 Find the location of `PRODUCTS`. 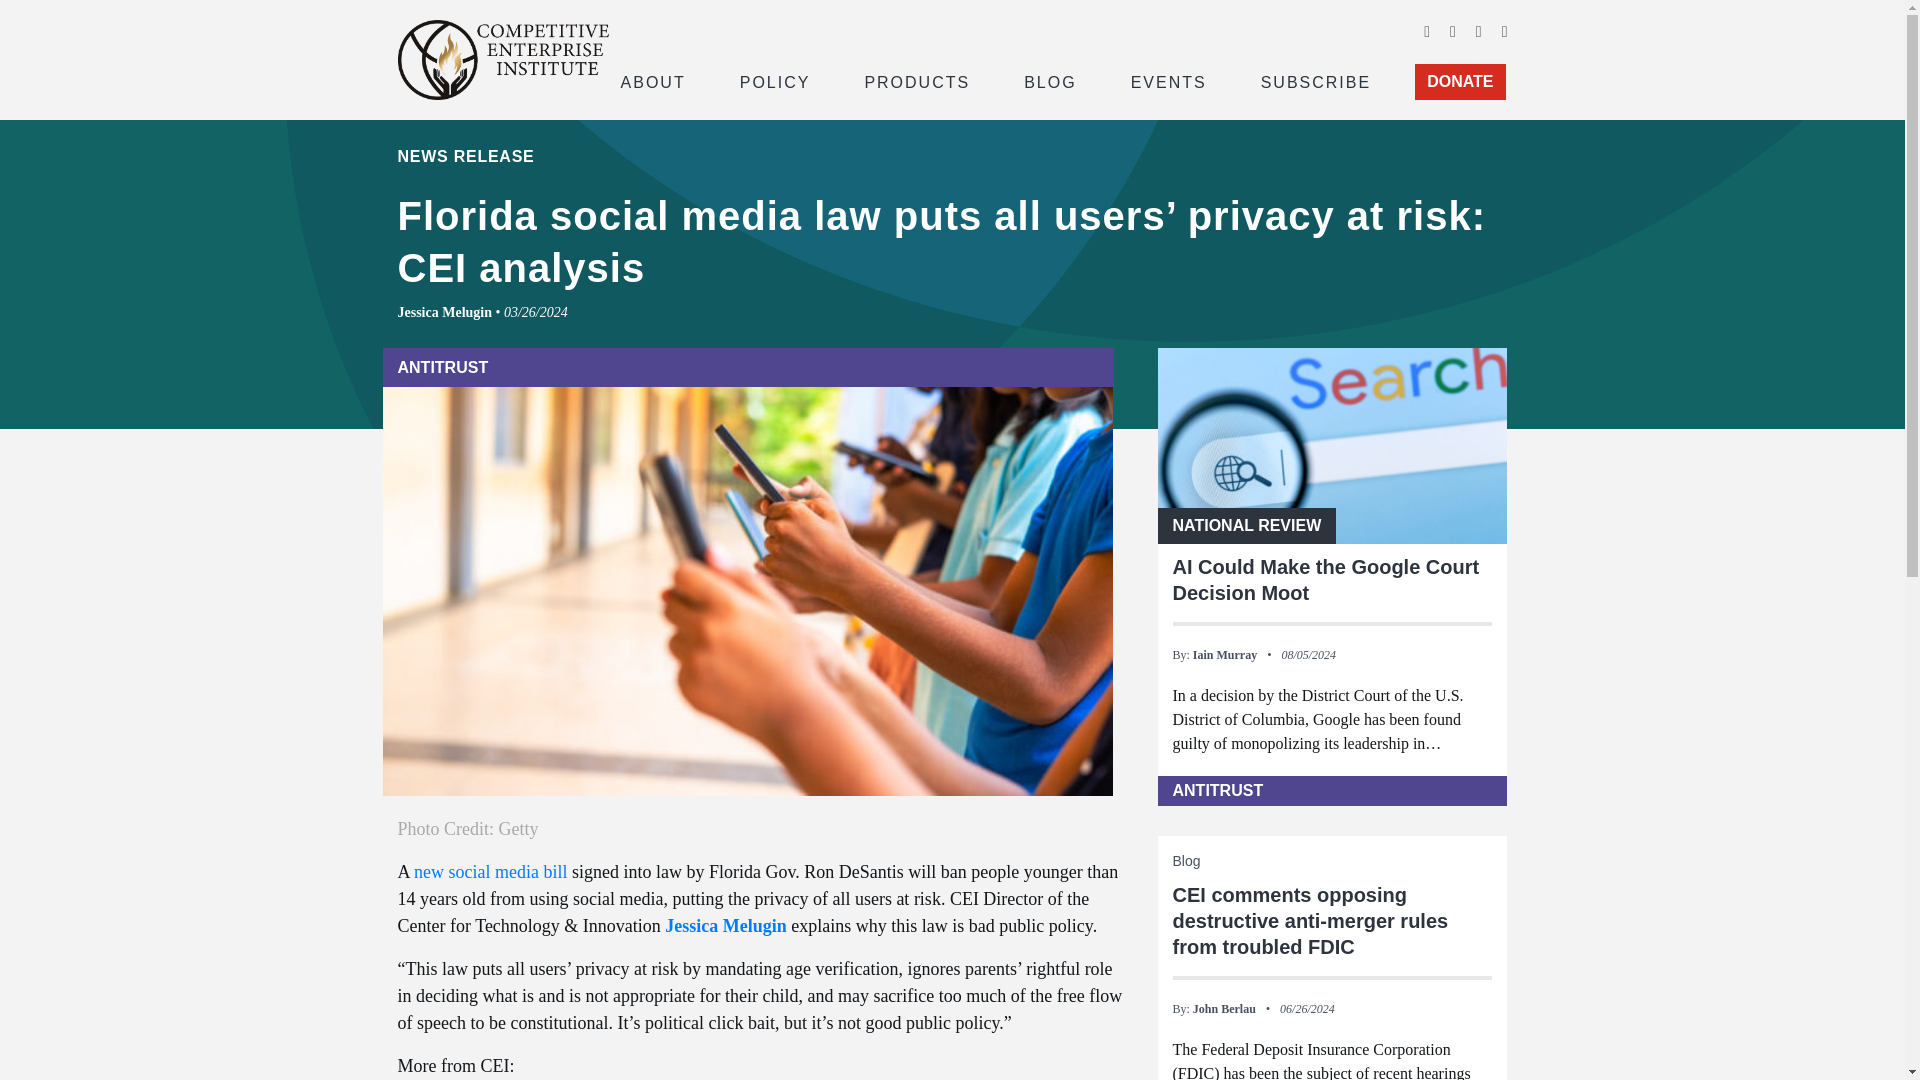

PRODUCTS is located at coordinates (916, 80).